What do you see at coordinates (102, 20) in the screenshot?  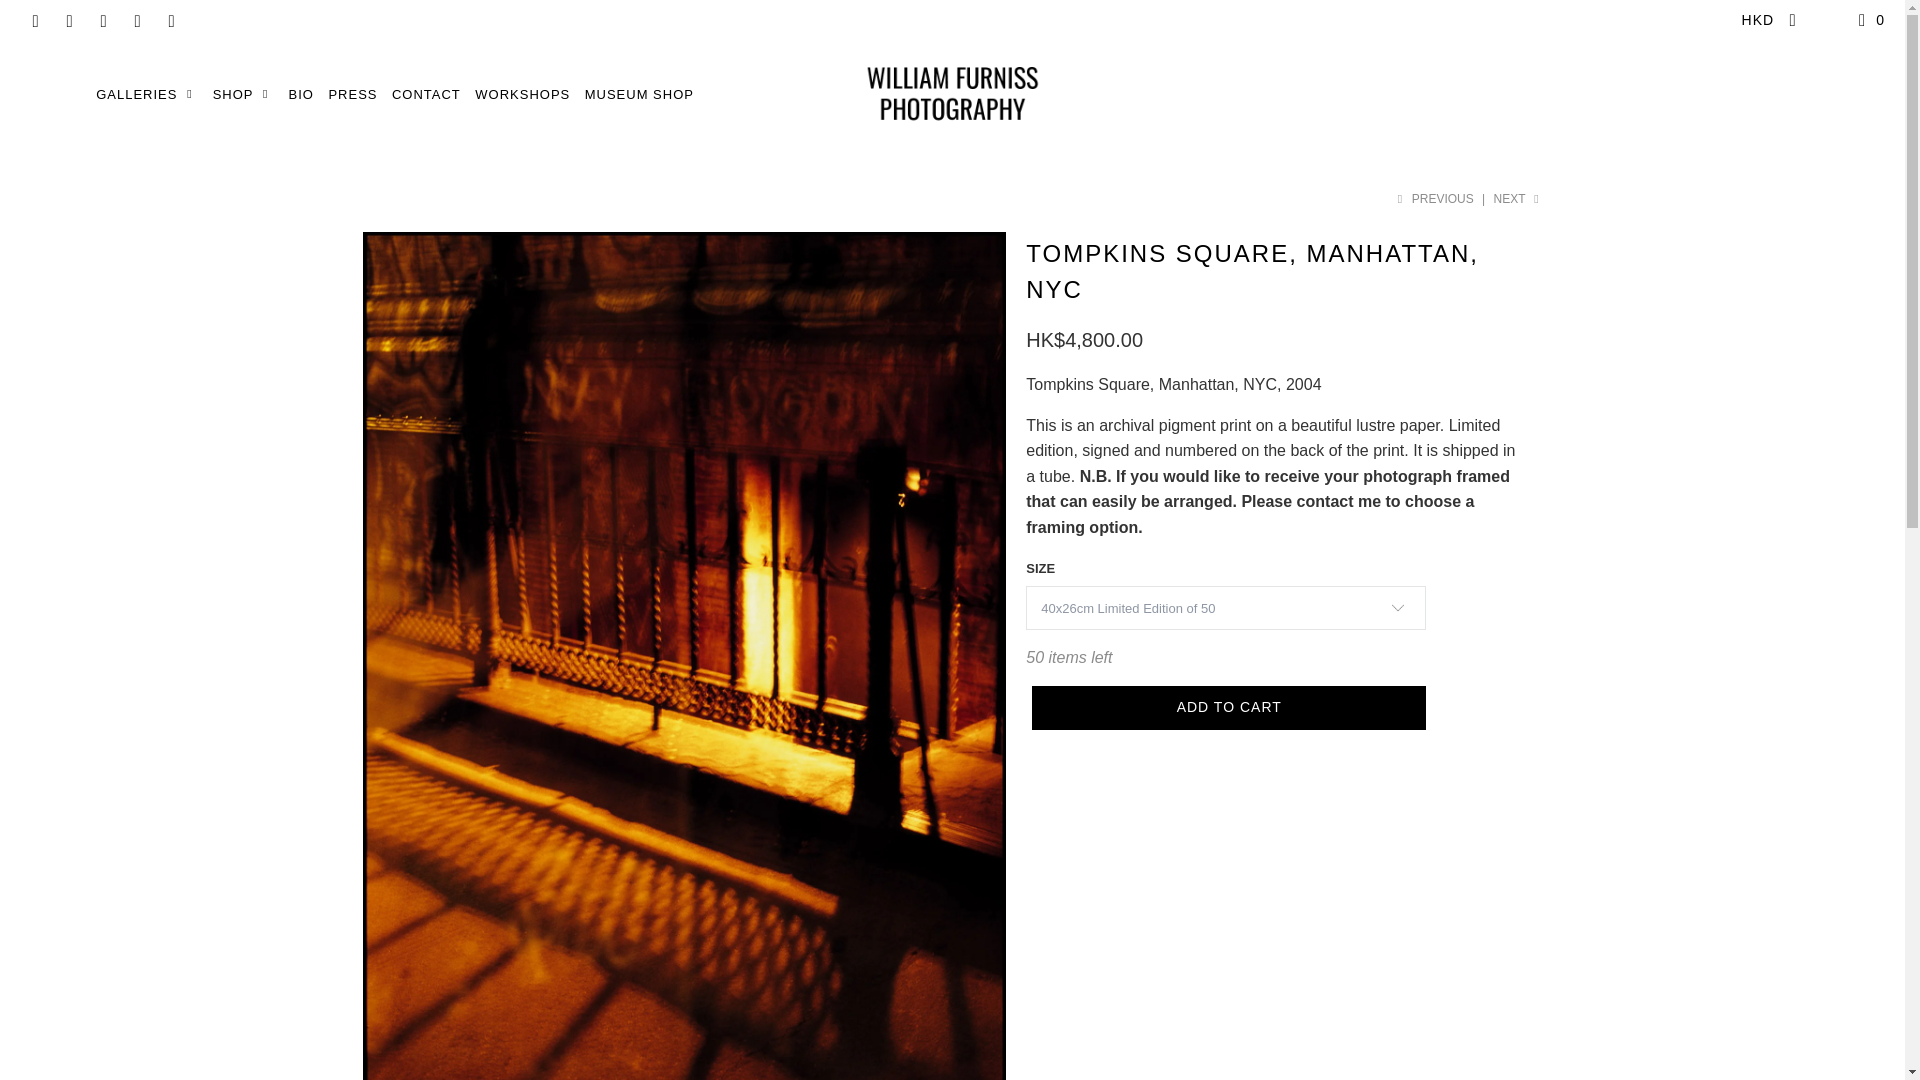 I see `William Furniss Photography on Instagram` at bounding box center [102, 20].